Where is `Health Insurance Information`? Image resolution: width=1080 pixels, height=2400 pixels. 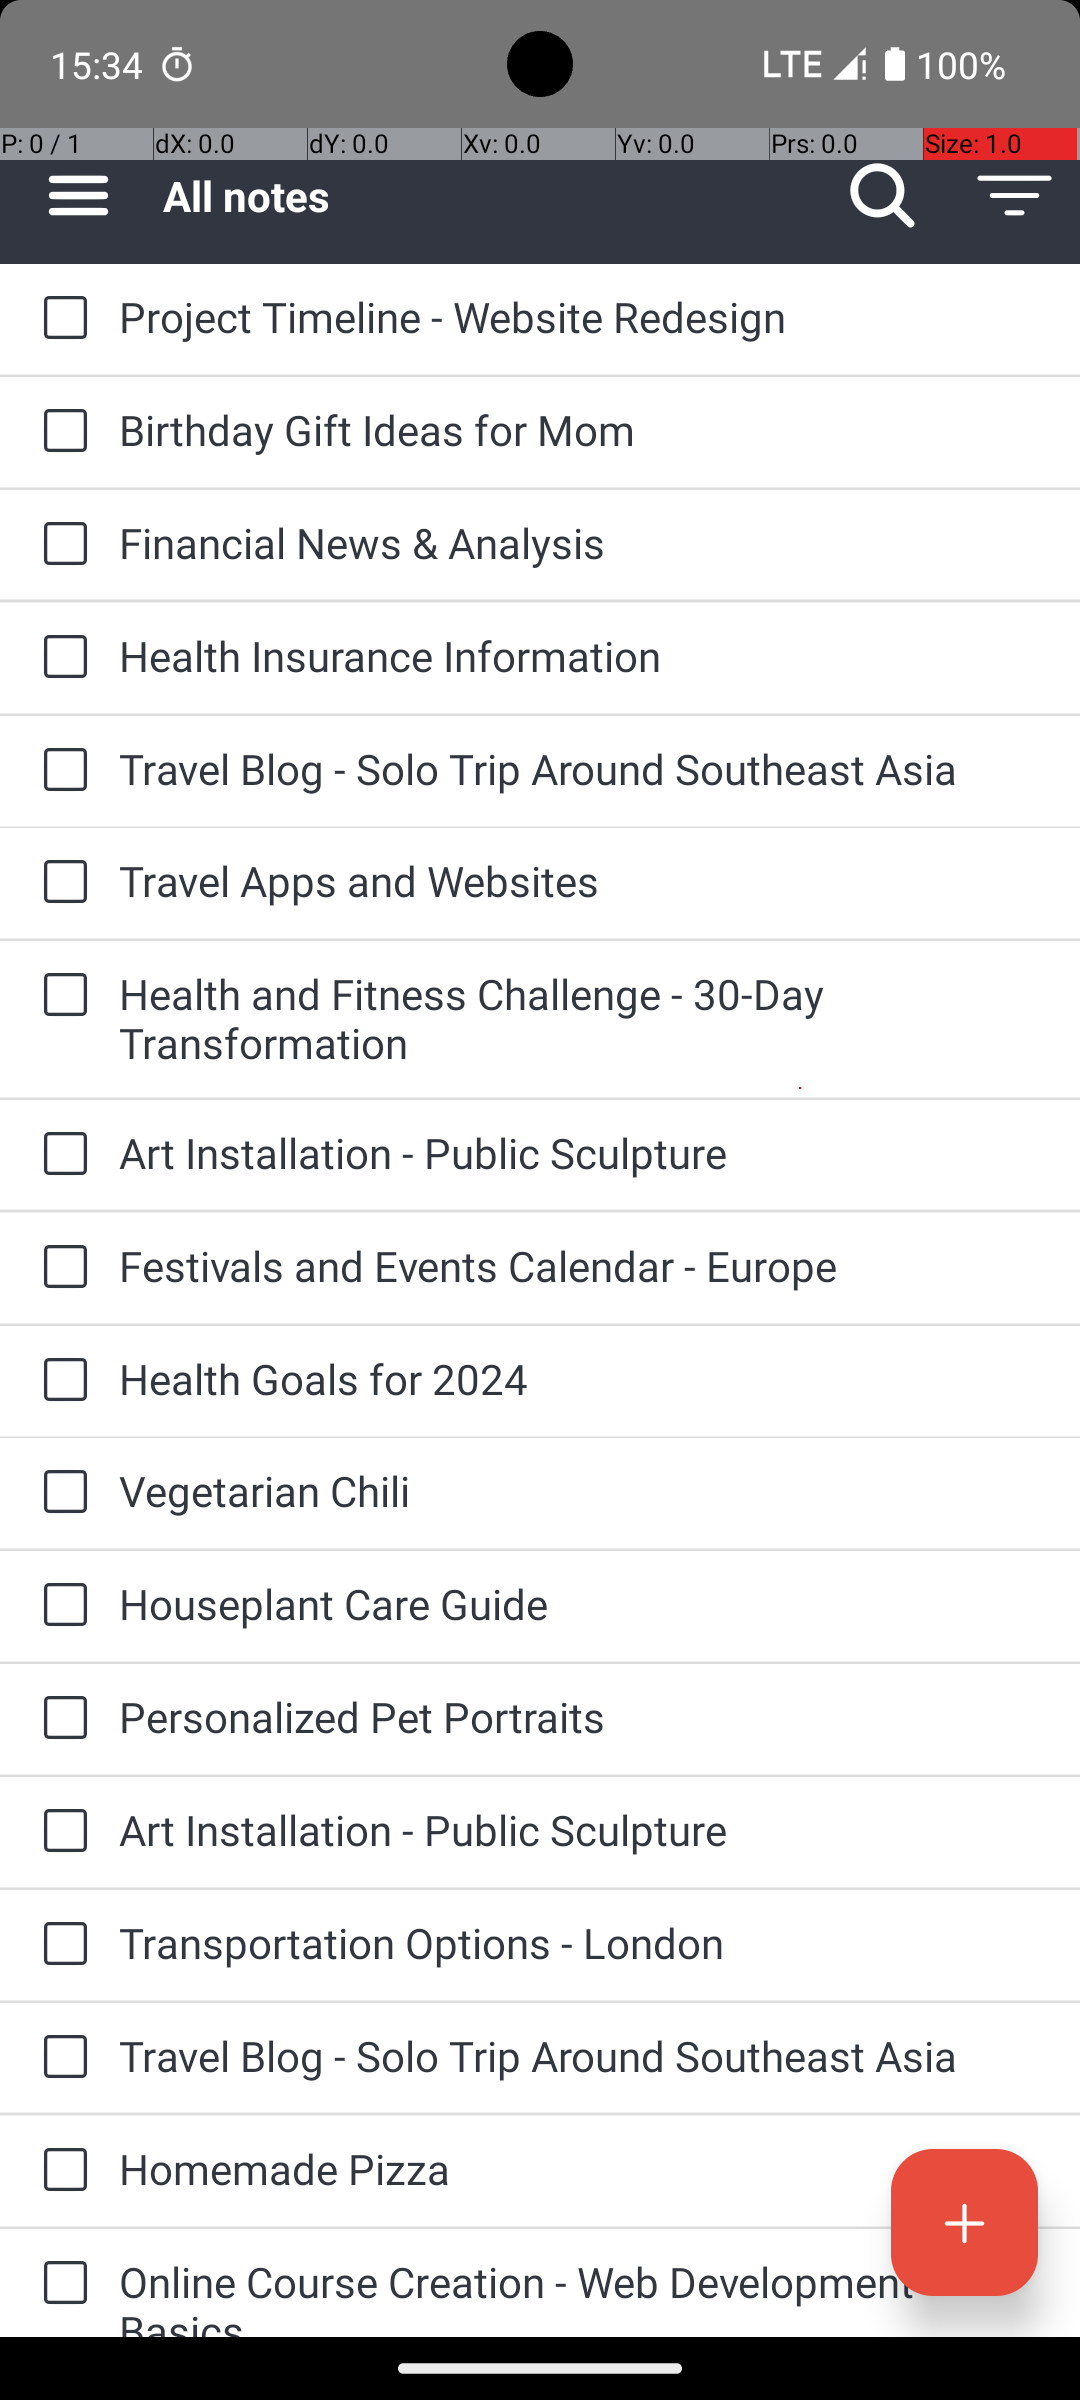 Health Insurance Information is located at coordinates (580, 655).